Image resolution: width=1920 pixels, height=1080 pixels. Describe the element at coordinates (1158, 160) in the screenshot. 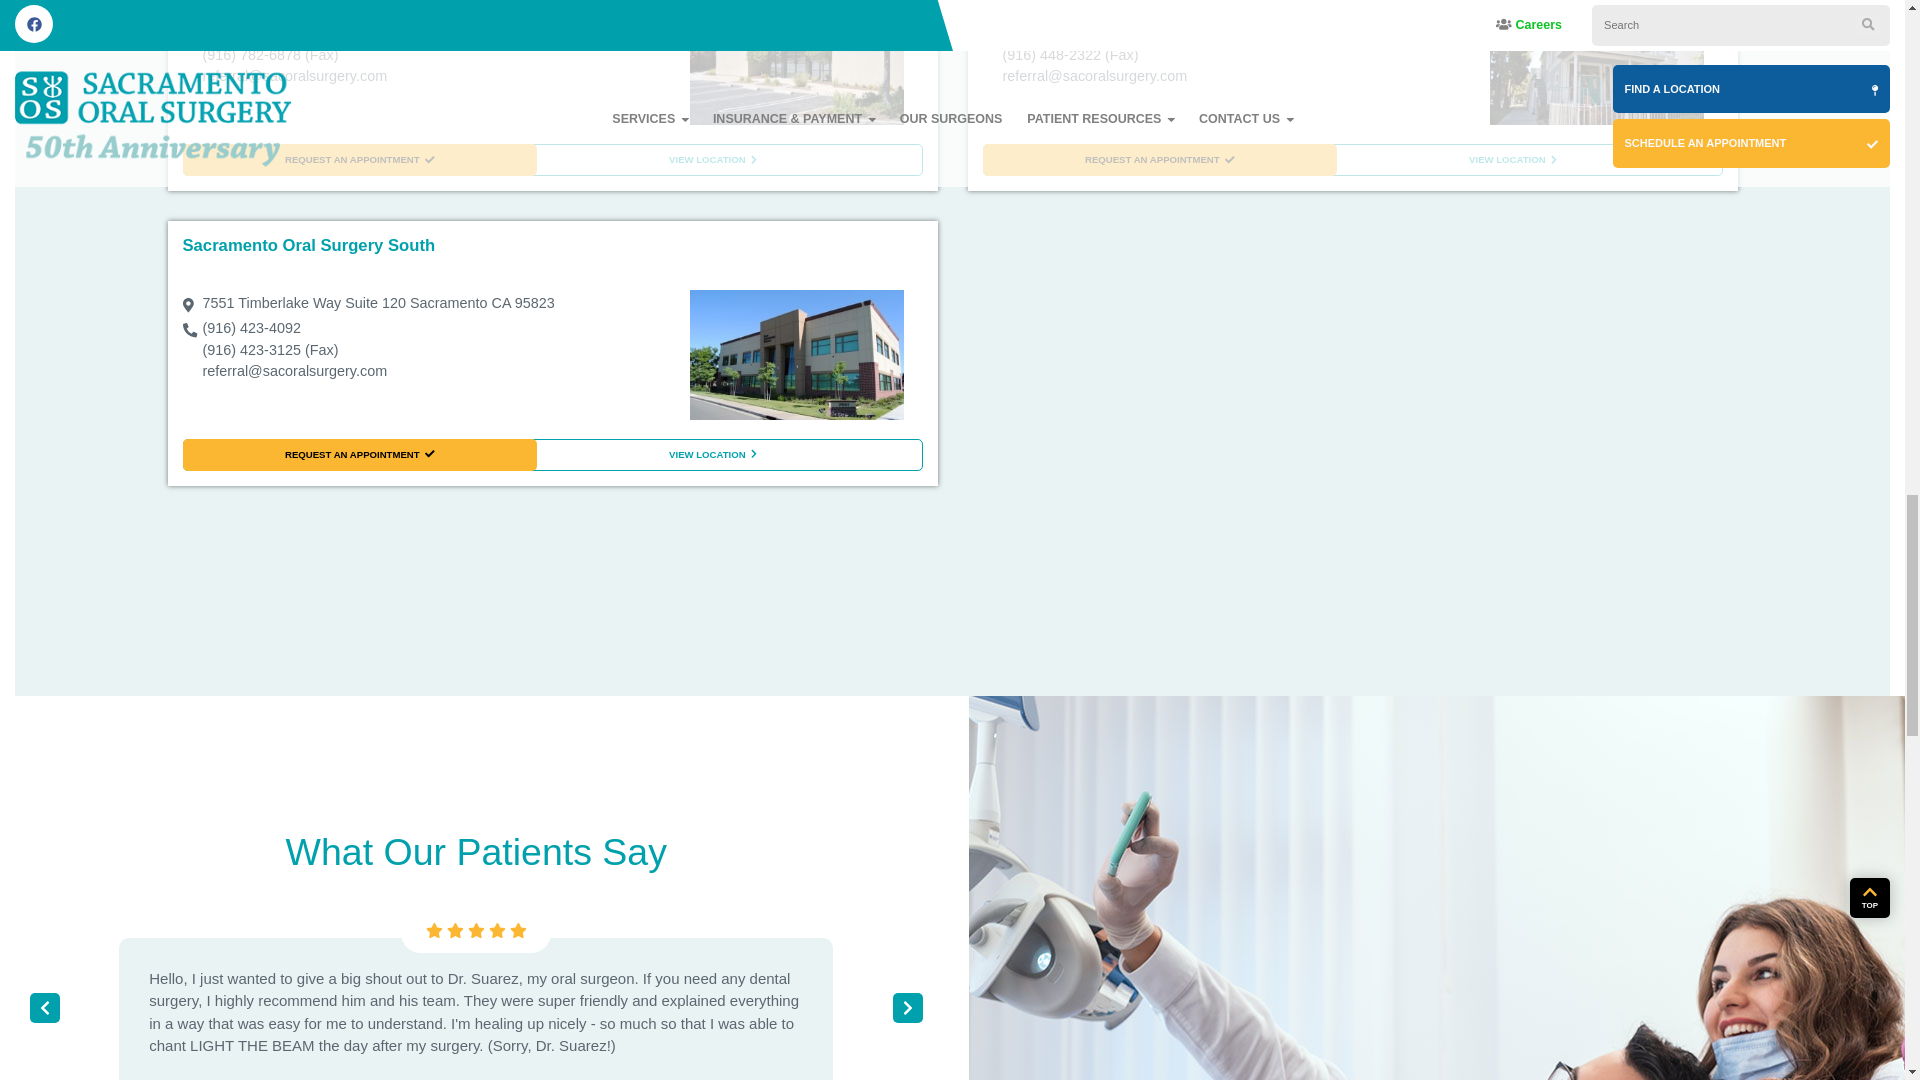

I see `REQUEST AN APPOINTMENT` at that location.